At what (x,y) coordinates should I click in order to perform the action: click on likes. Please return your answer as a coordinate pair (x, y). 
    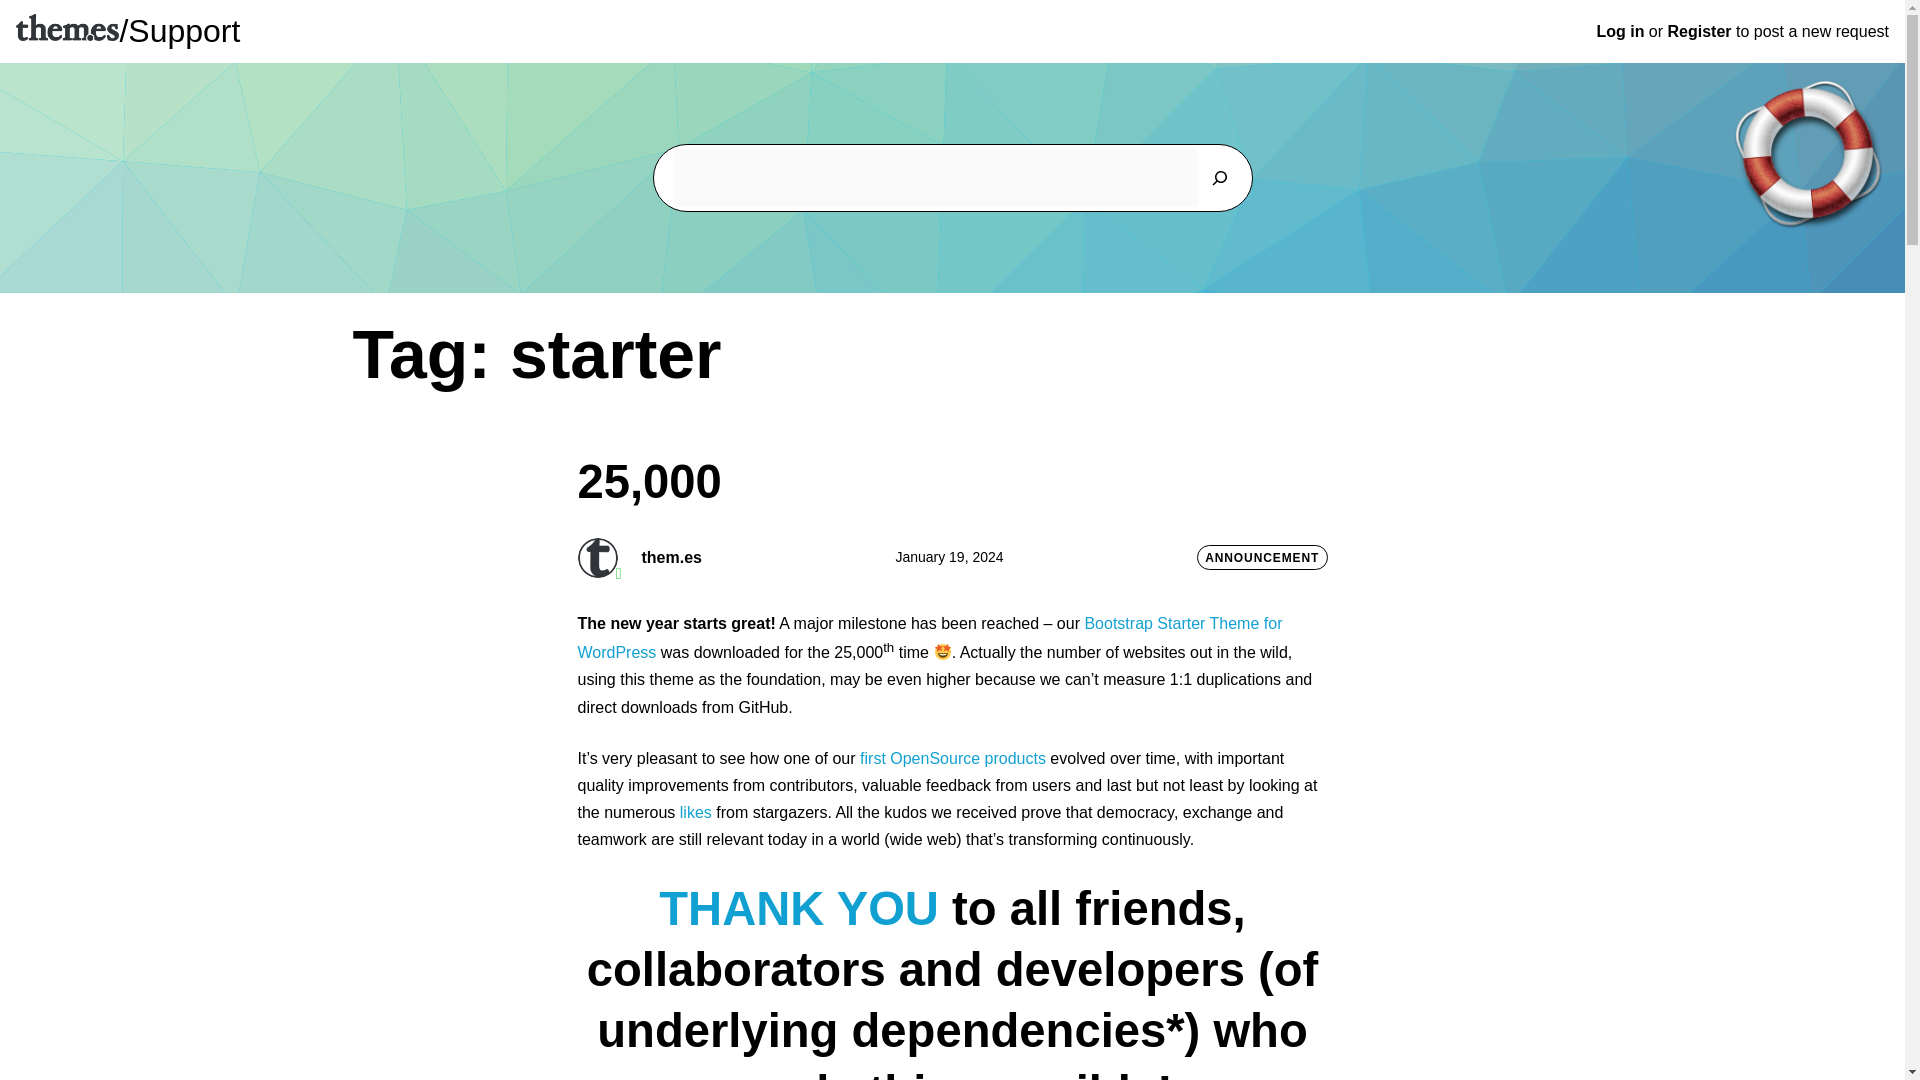
    Looking at the image, I should click on (696, 812).